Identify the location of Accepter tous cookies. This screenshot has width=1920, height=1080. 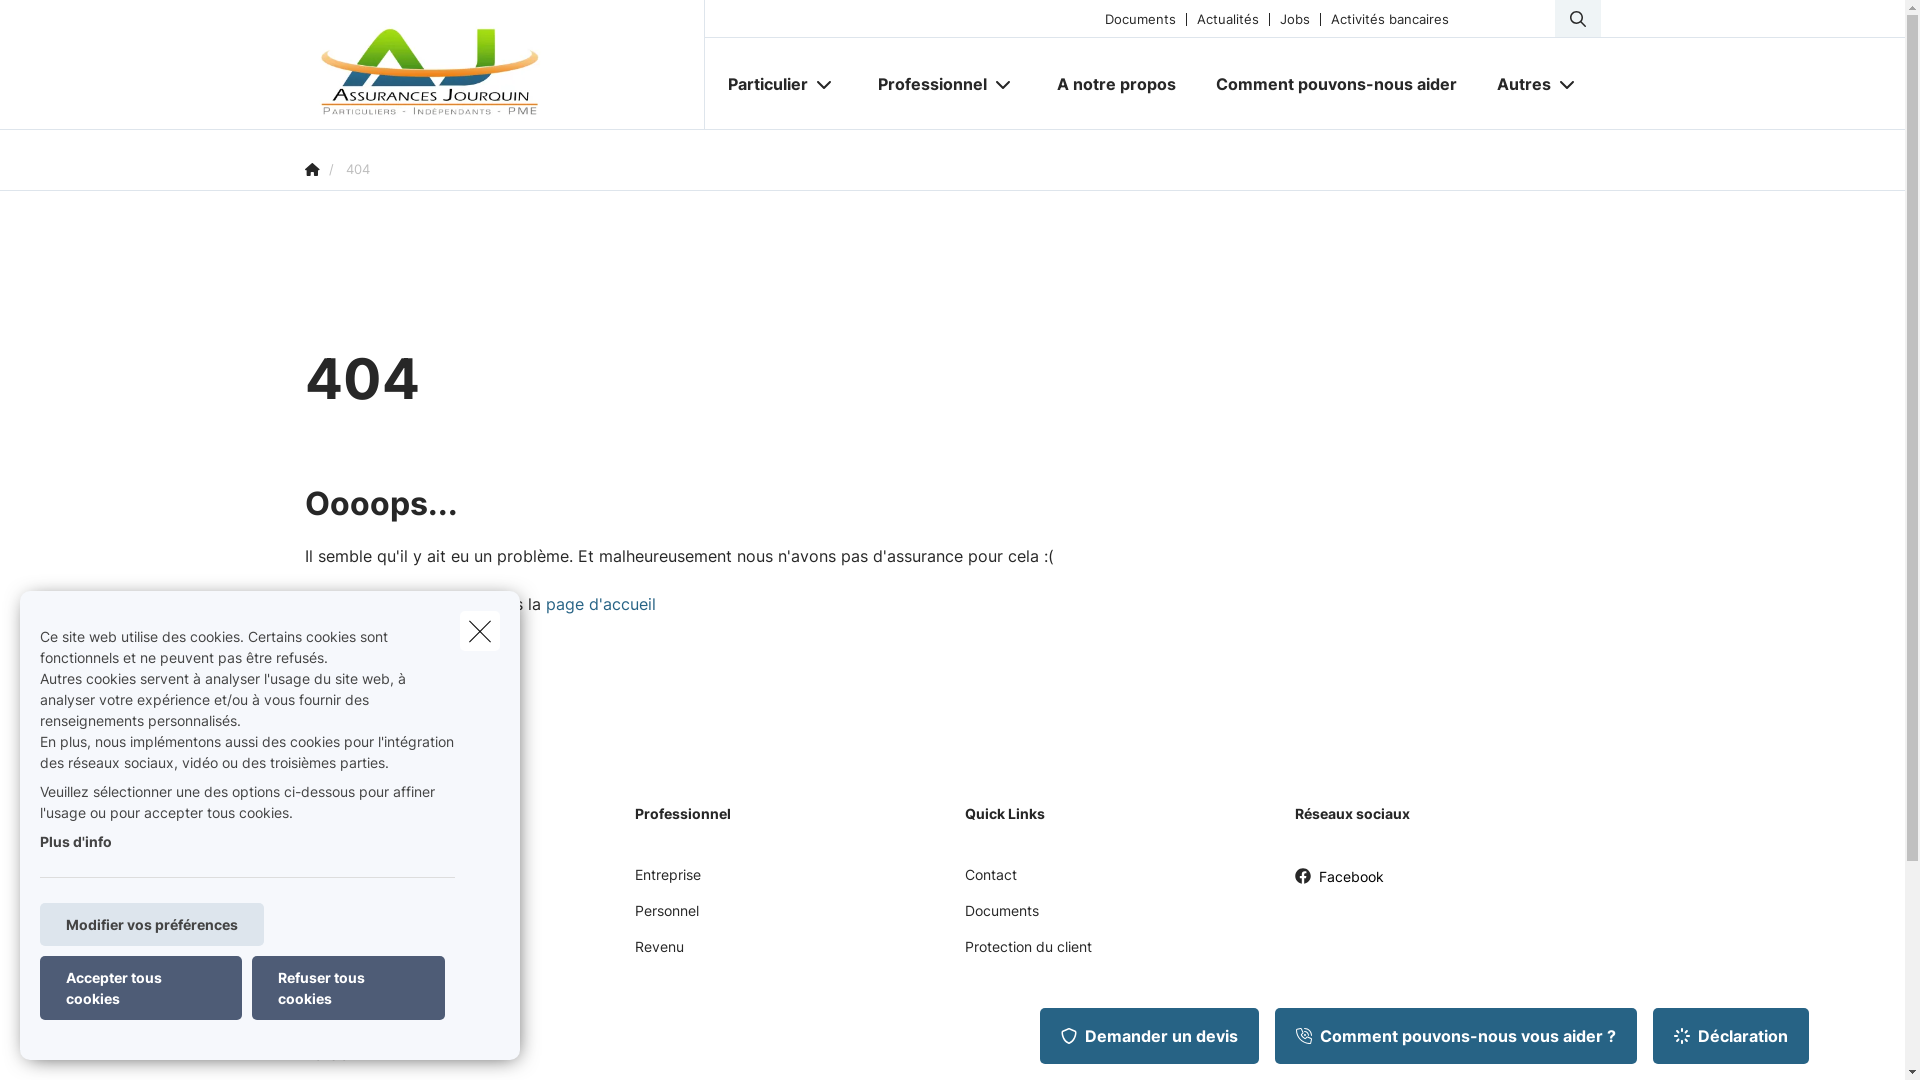
(141, 988).